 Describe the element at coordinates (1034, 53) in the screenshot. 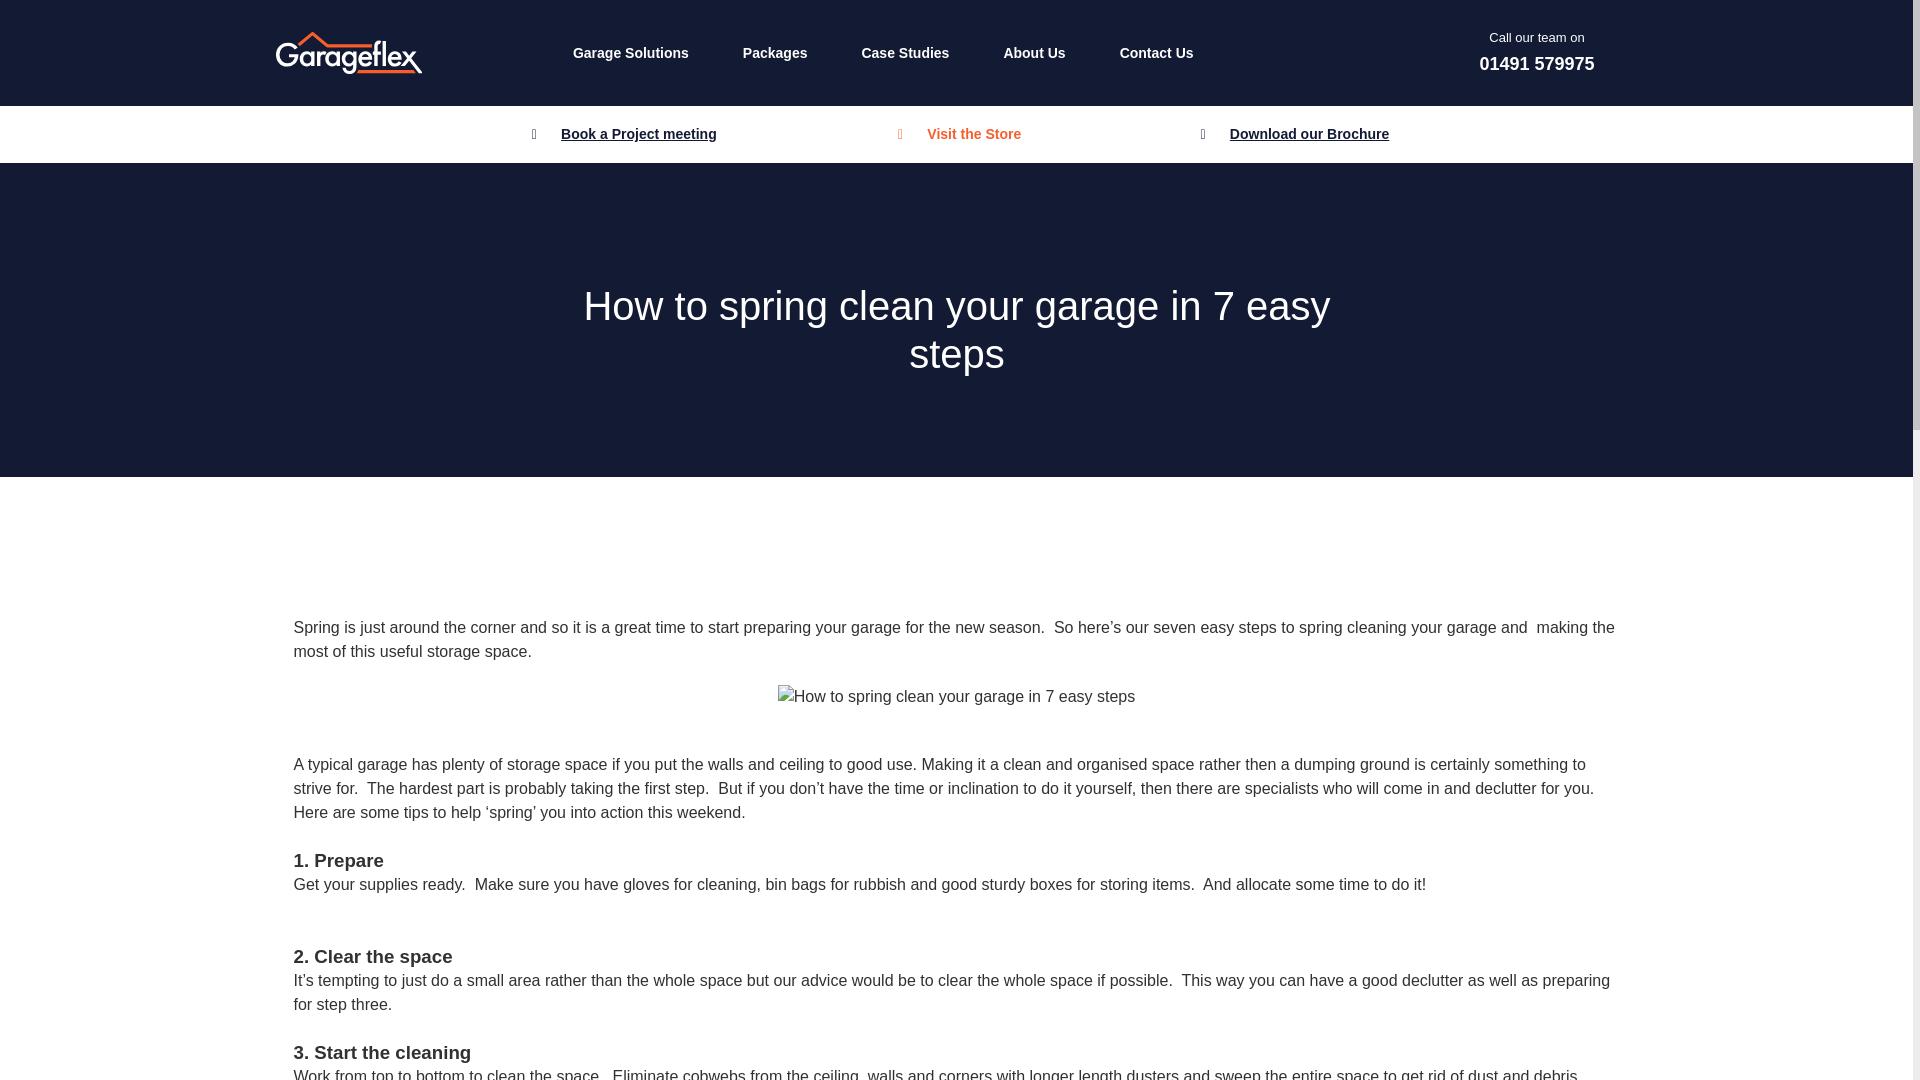

I see `About Us` at that location.